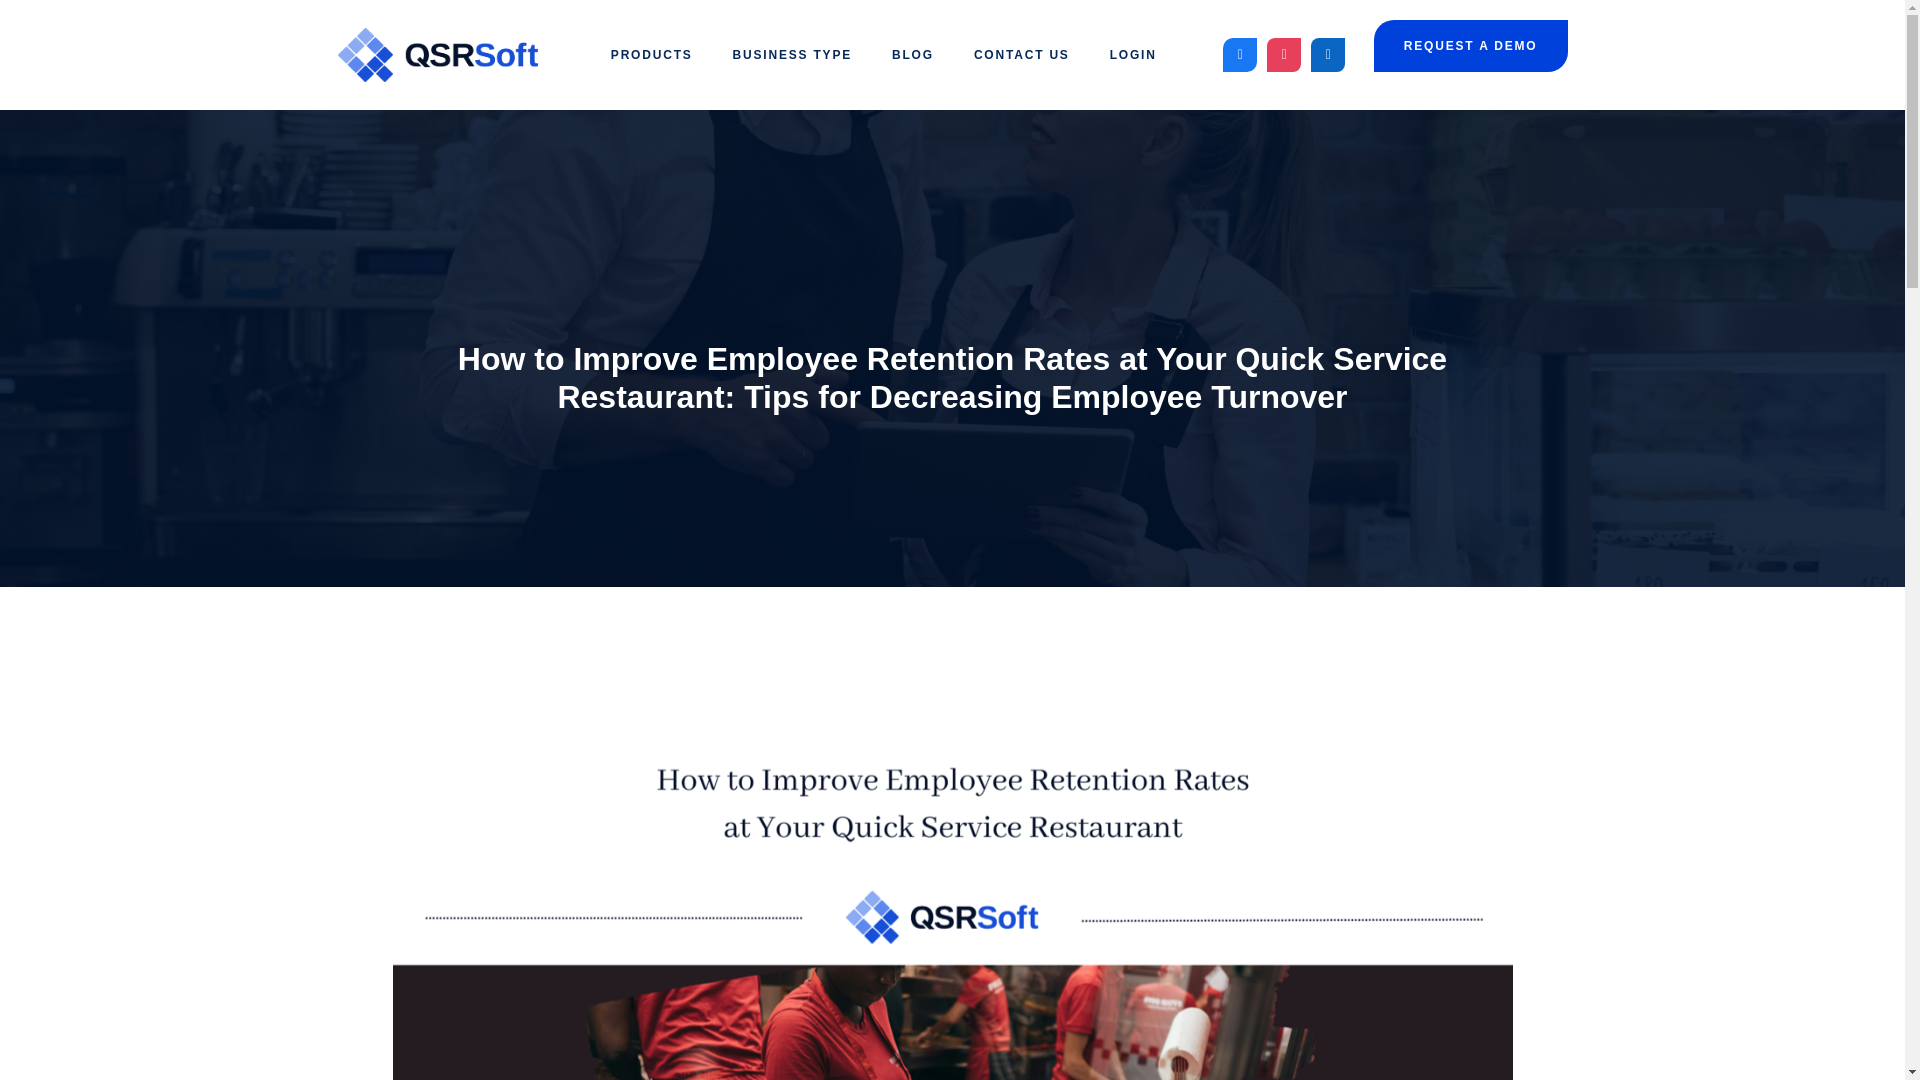 The width and height of the screenshot is (1920, 1080). What do you see at coordinates (1022, 54) in the screenshot?
I see `CONTACT US` at bounding box center [1022, 54].